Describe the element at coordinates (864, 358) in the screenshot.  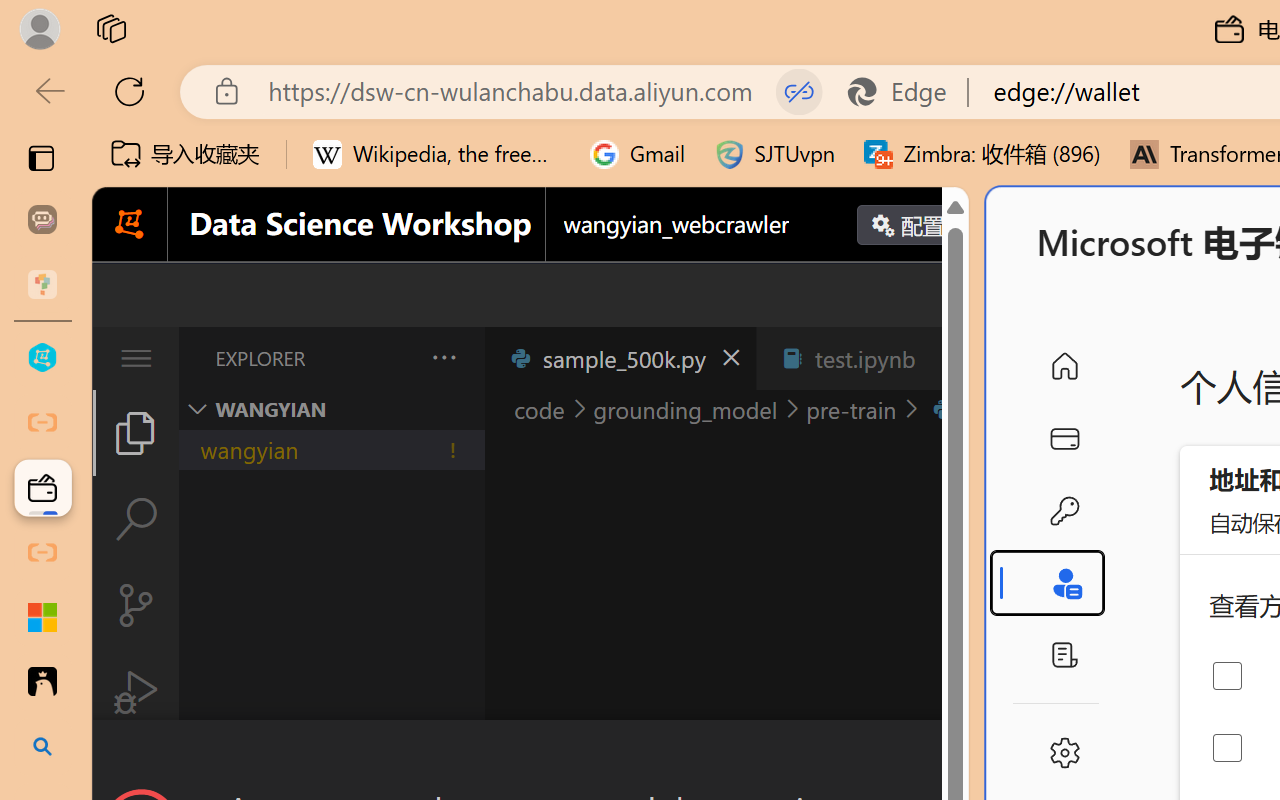
I see `test.ipynb` at that location.